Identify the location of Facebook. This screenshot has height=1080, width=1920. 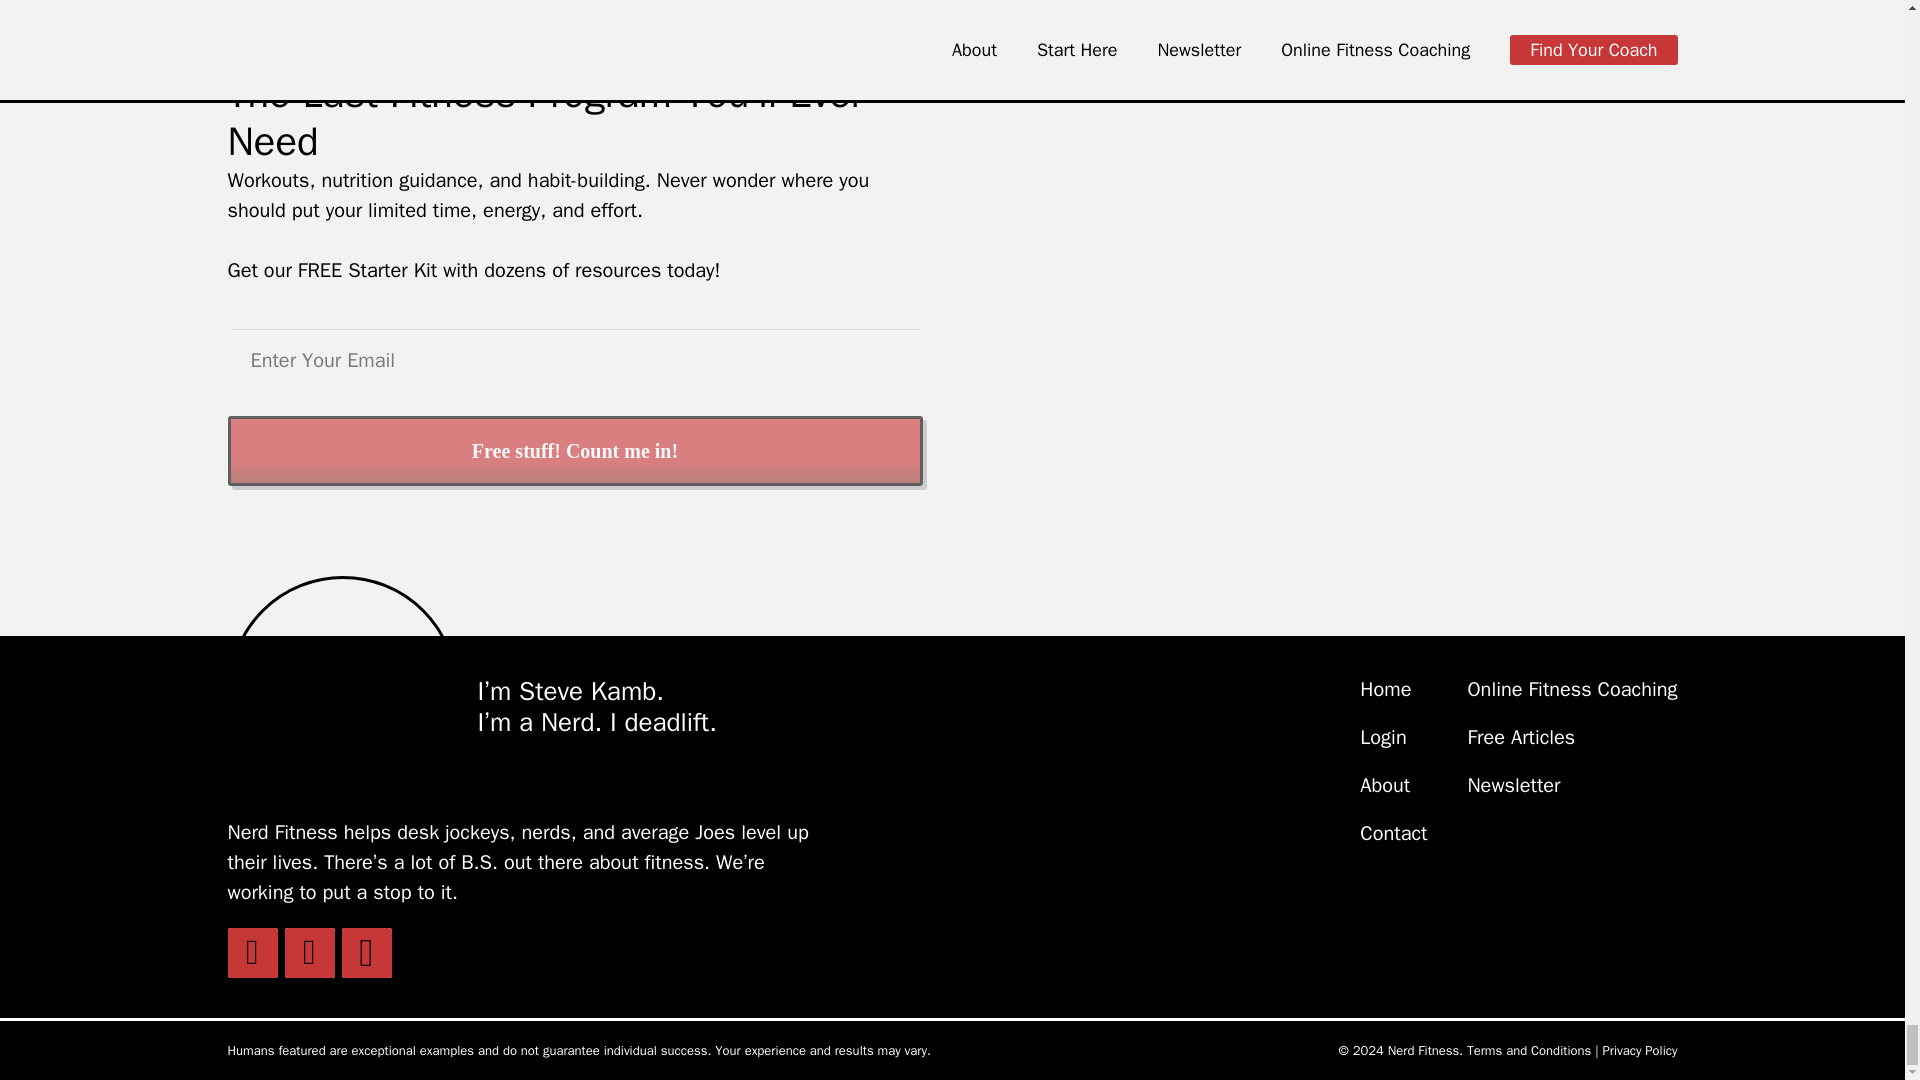
(309, 952).